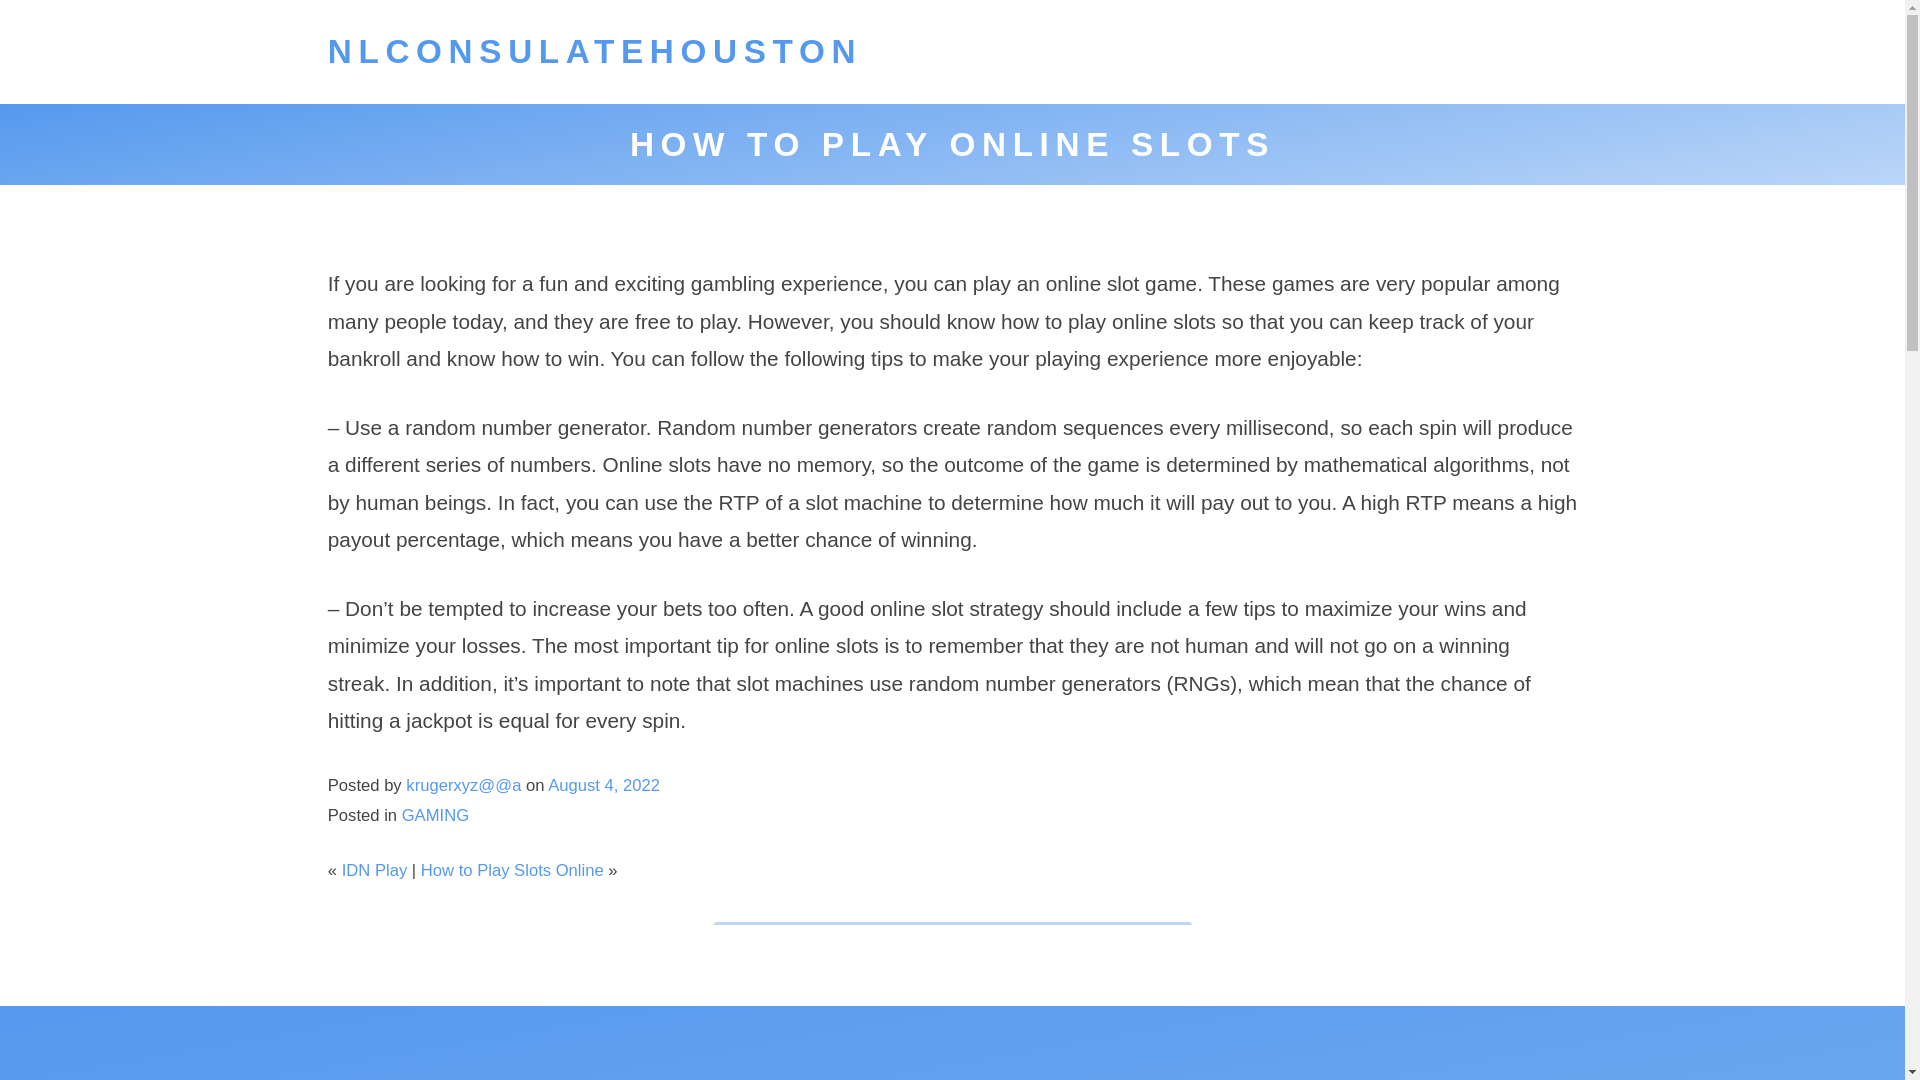 This screenshot has width=1920, height=1080. I want to click on August 4, 2022, so click(604, 785).